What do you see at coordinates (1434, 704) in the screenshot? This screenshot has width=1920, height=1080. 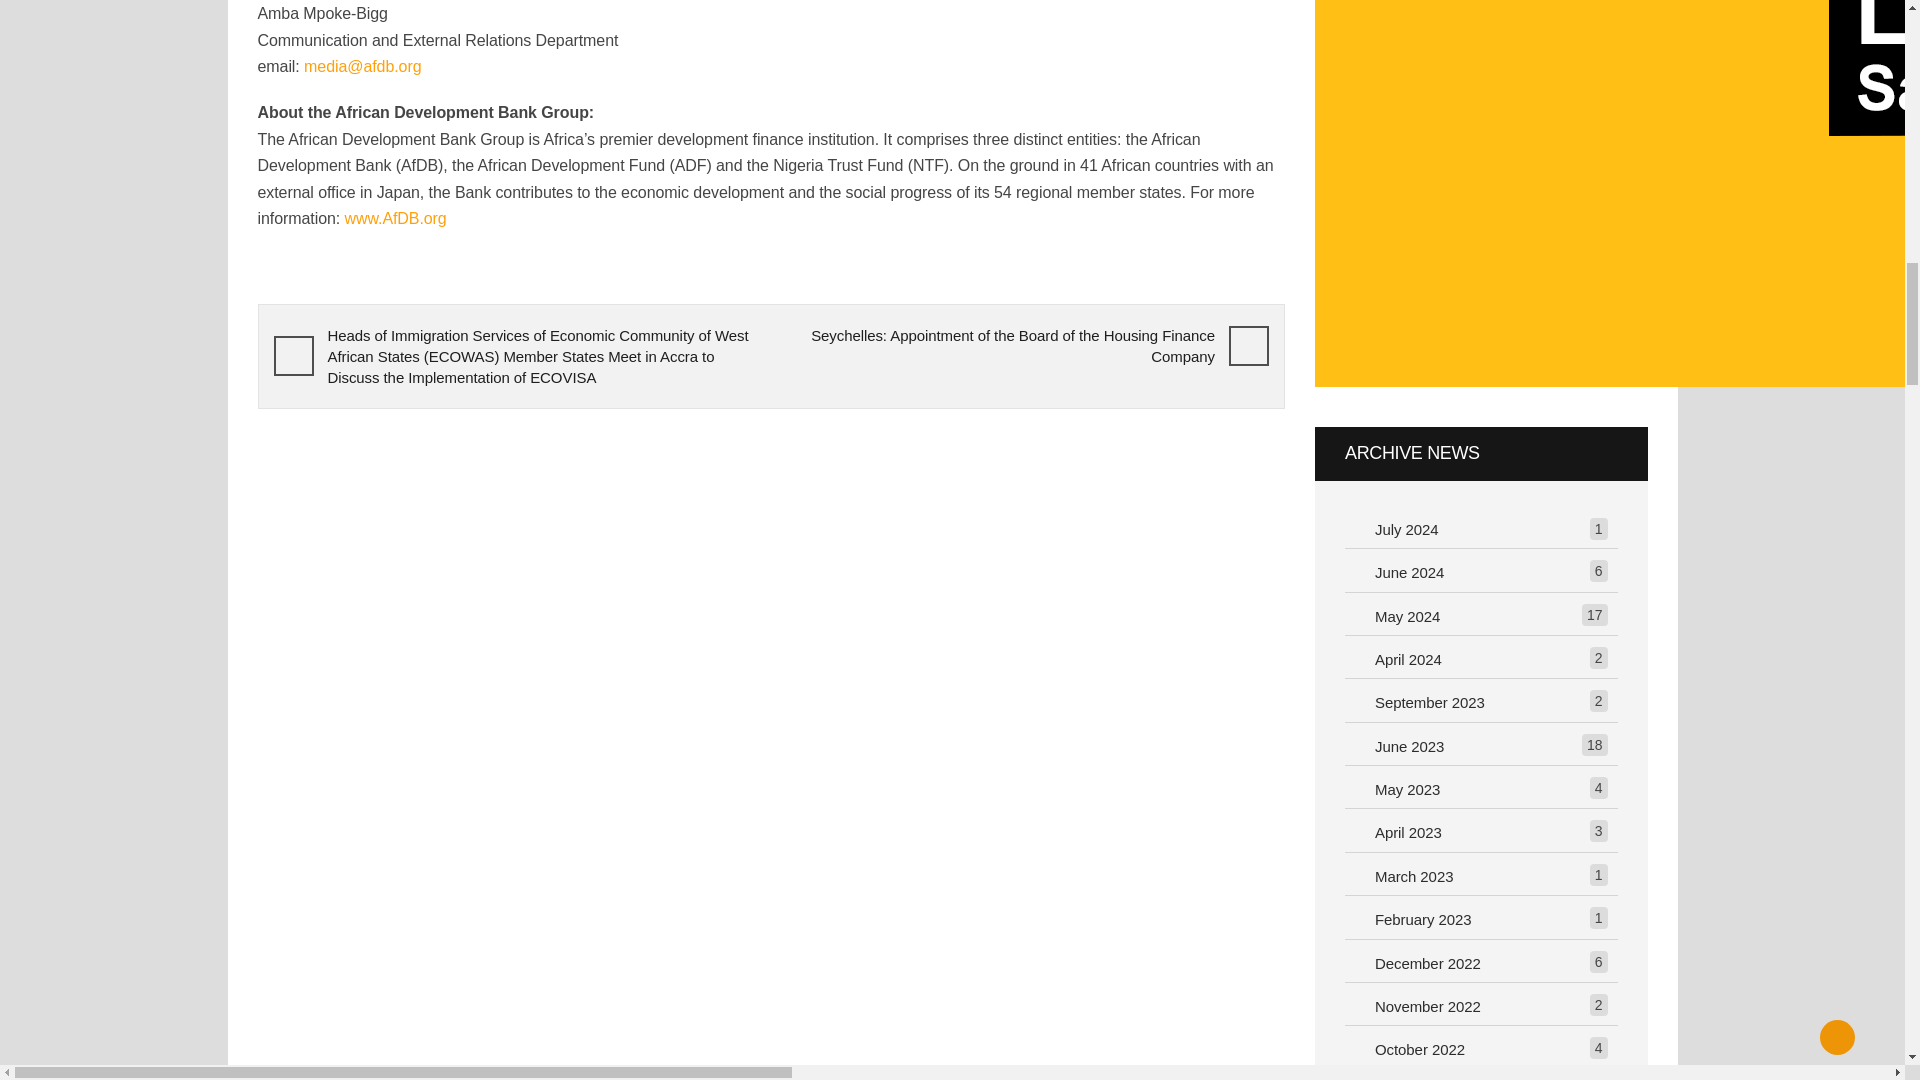 I see `September 2023` at bounding box center [1434, 704].